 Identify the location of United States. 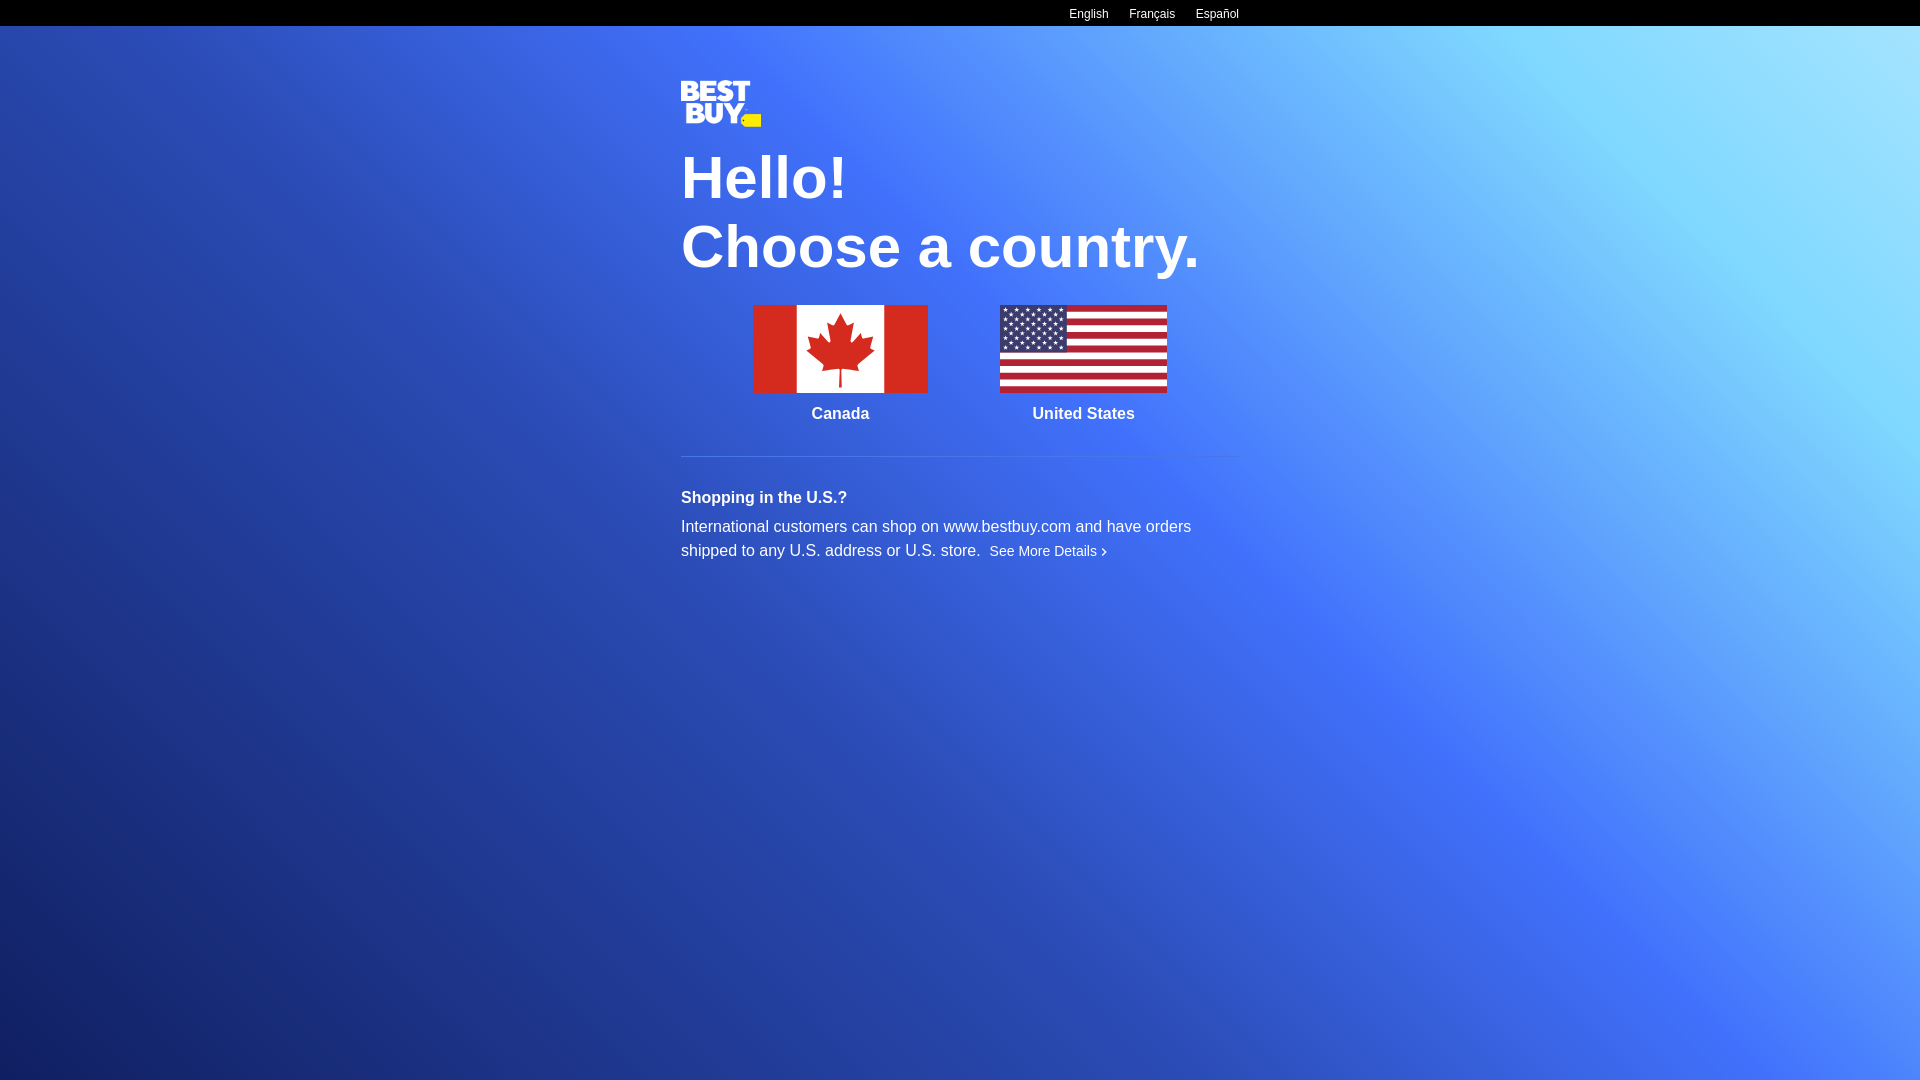
(1084, 364).